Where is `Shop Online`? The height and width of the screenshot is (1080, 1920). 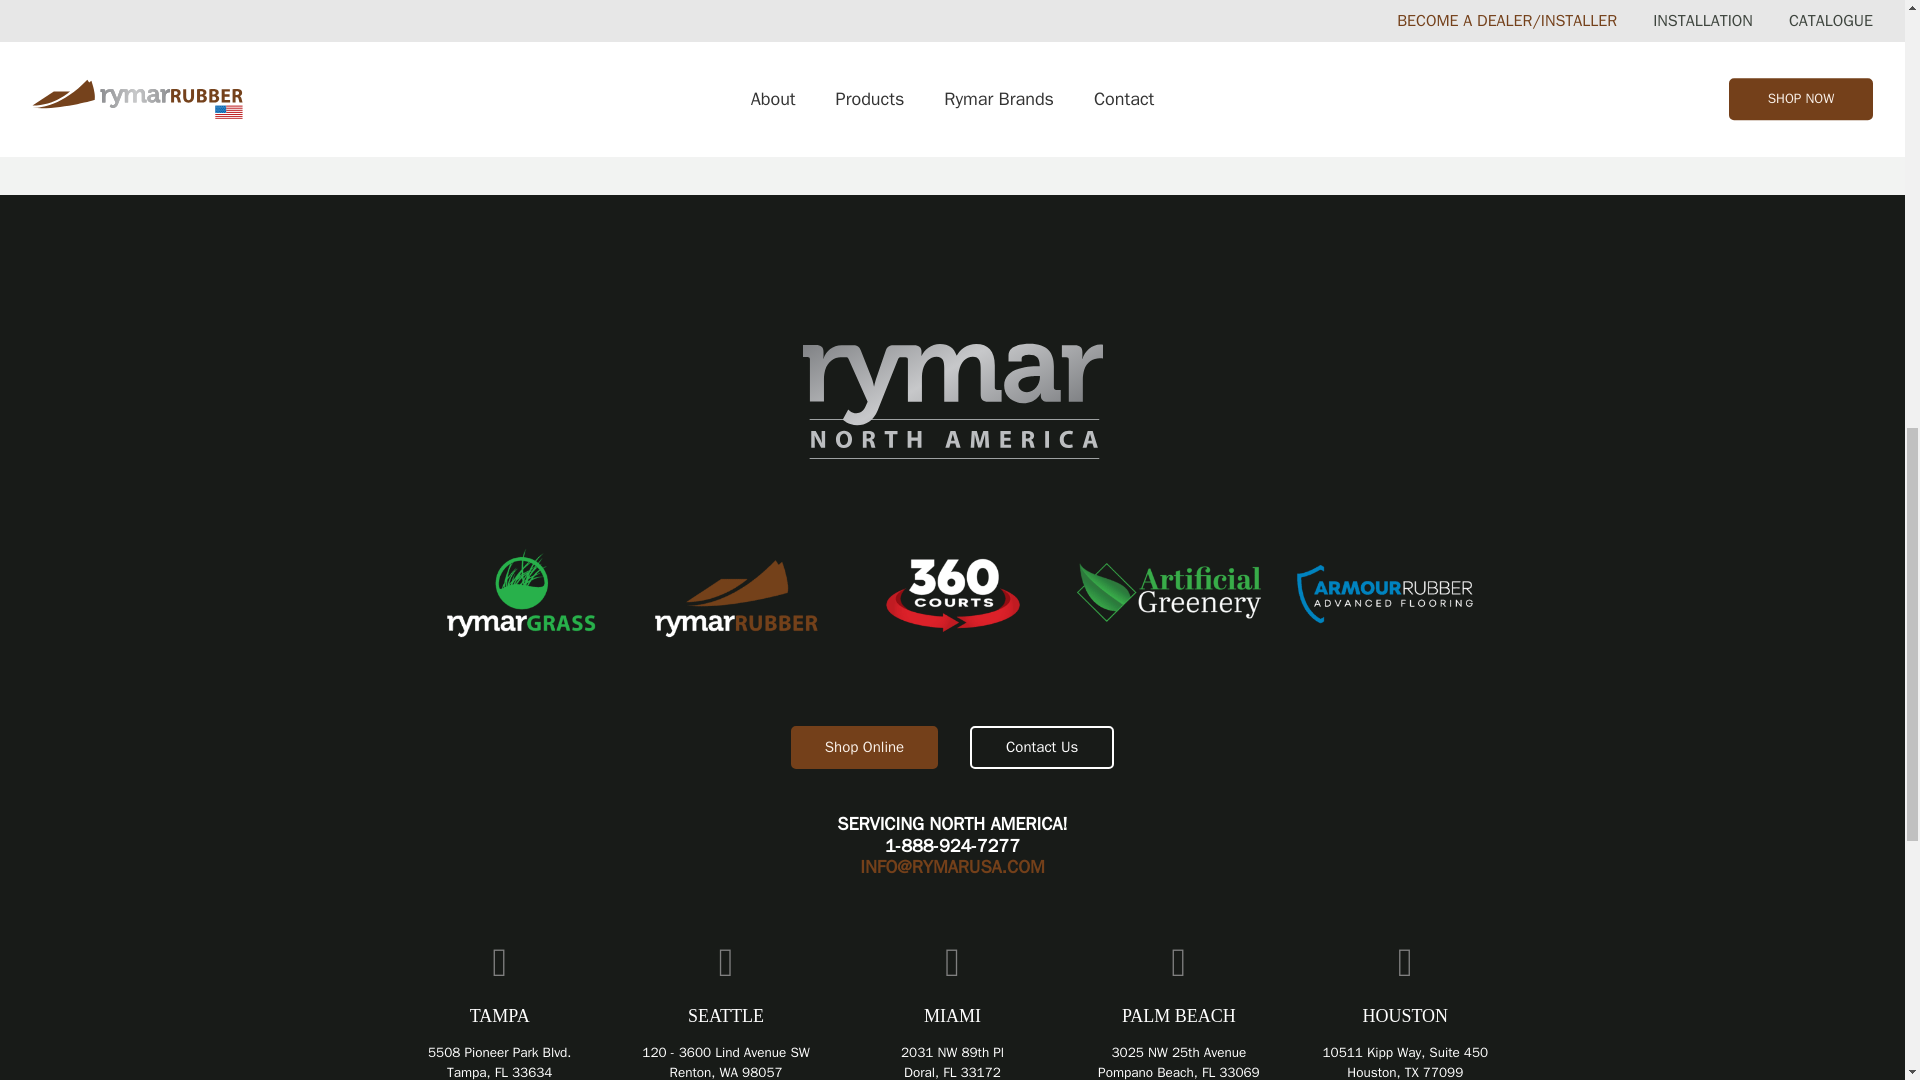 Shop Online is located at coordinates (864, 746).